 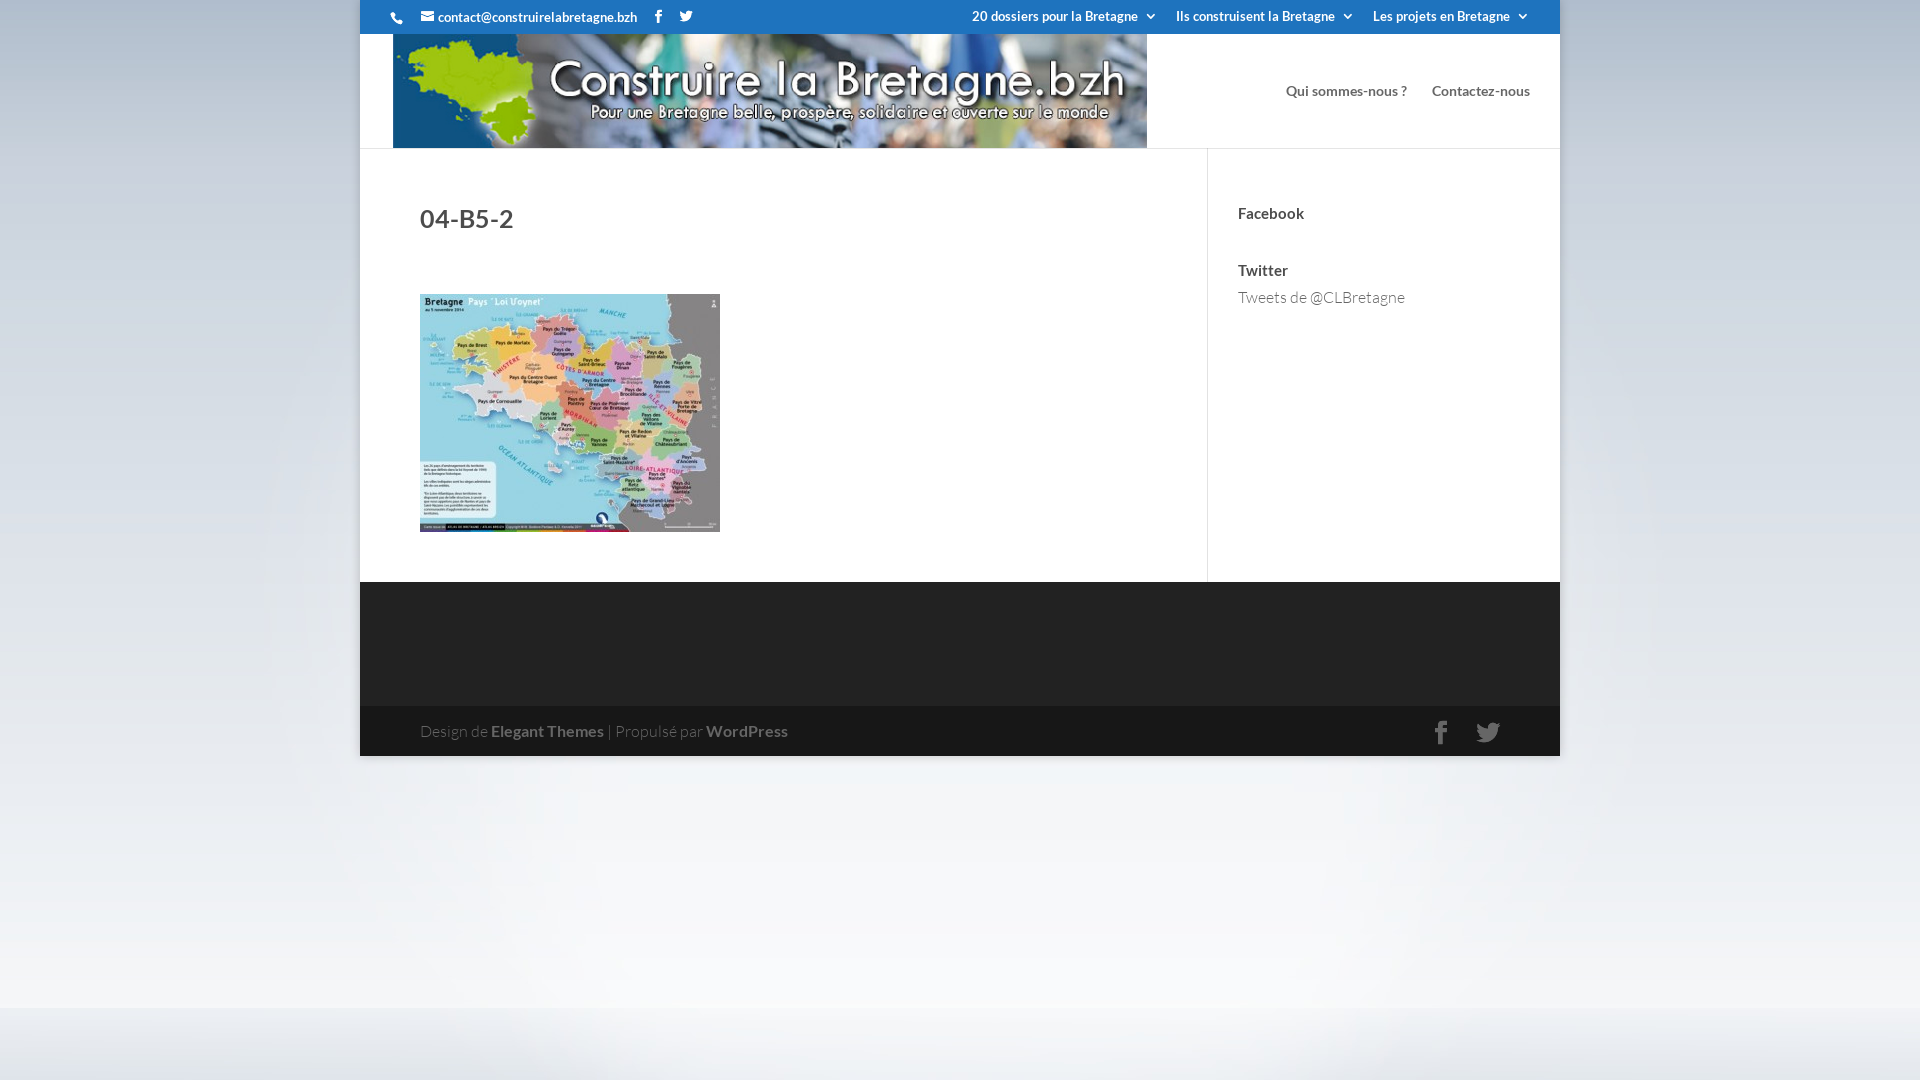 What do you see at coordinates (1346, 116) in the screenshot?
I see `Qui sommes-nous ?` at bounding box center [1346, 116].